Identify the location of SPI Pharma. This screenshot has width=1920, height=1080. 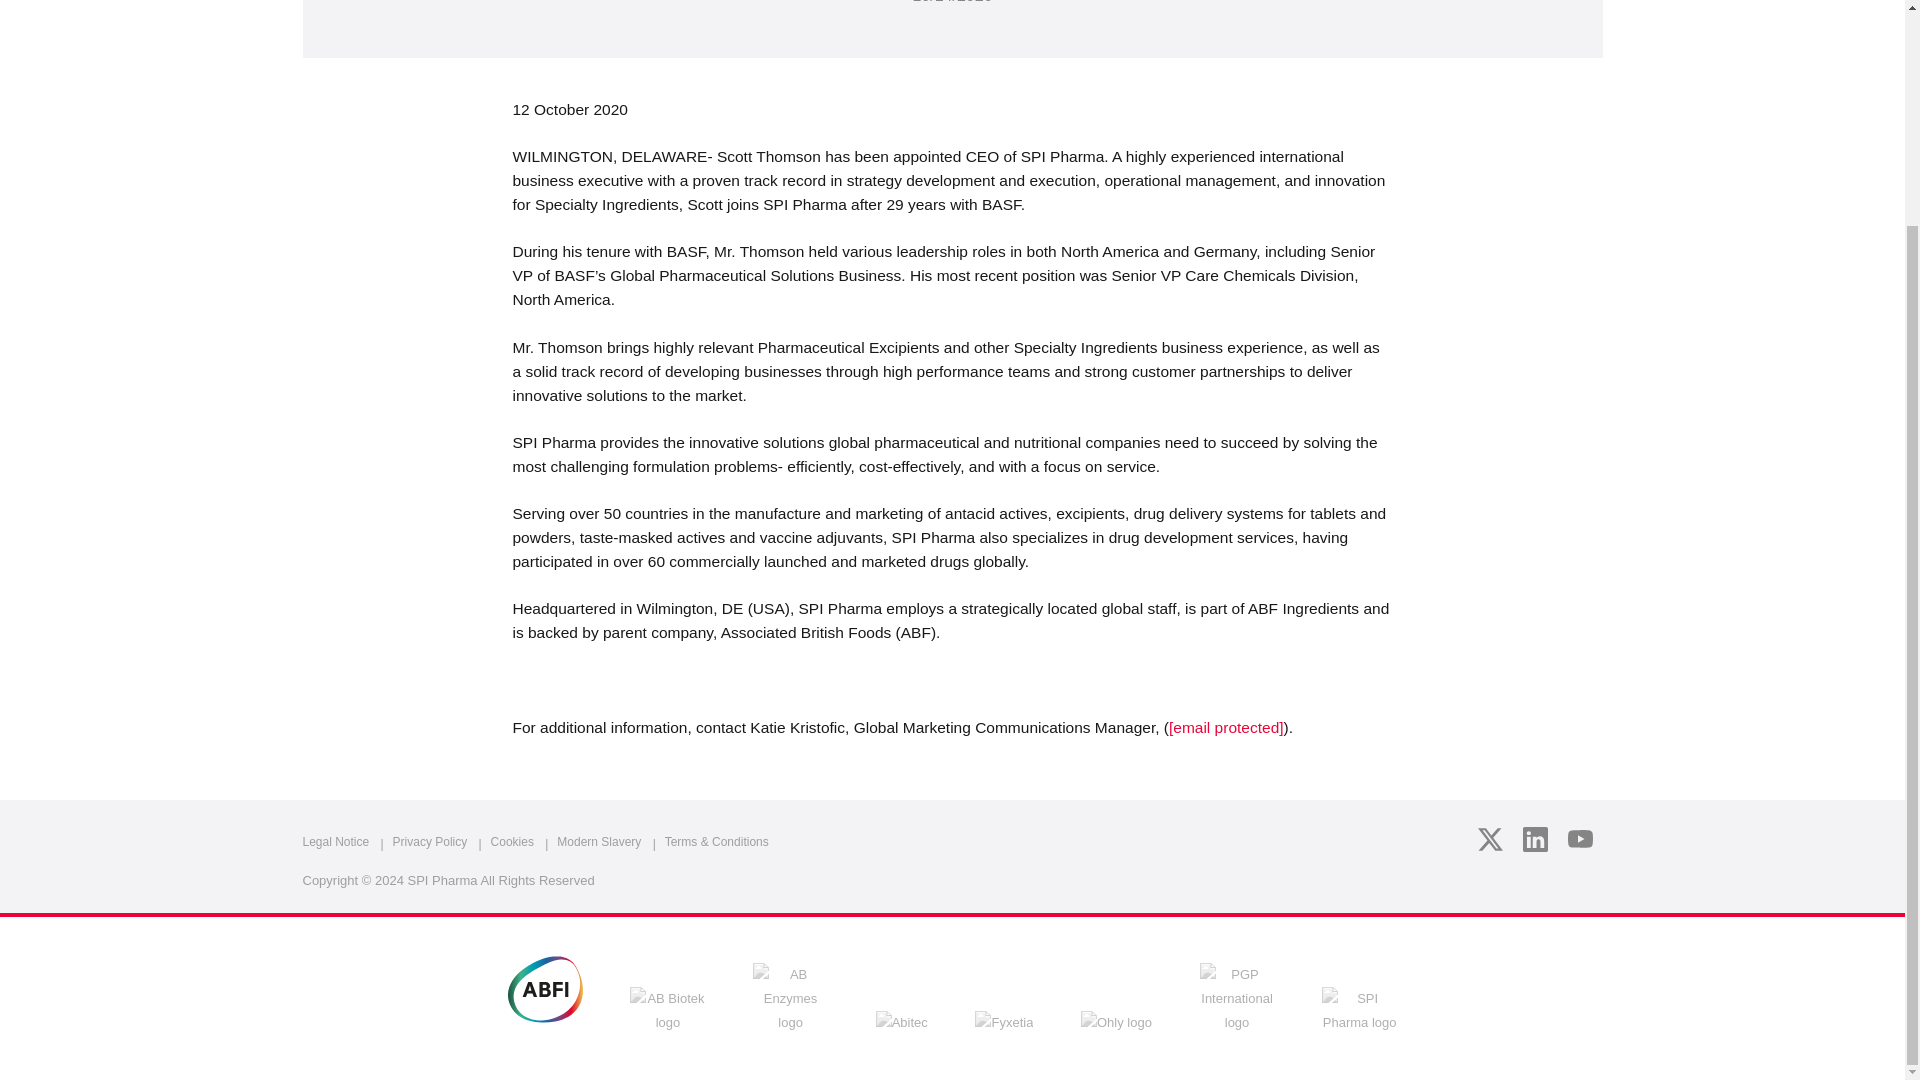
(1360, 1010).